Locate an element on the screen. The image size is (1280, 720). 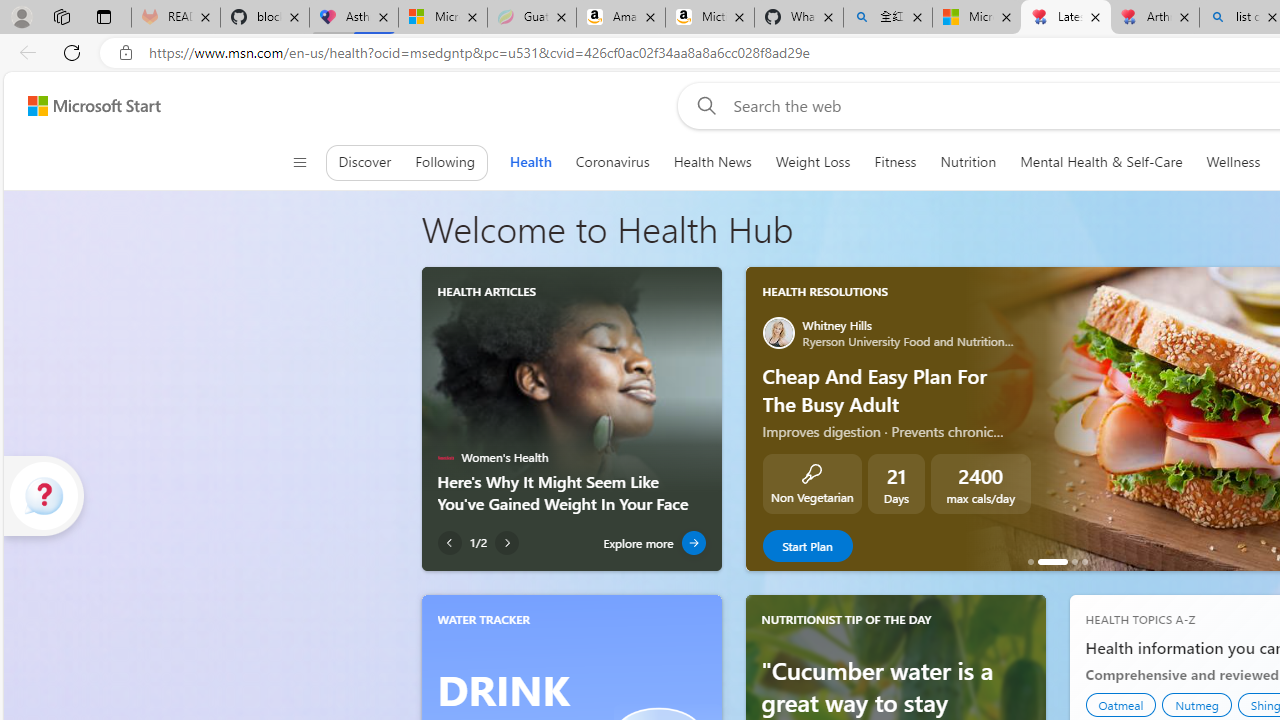
Arthritis: Ask Health Professionals is located at coordinates (1155, 18).